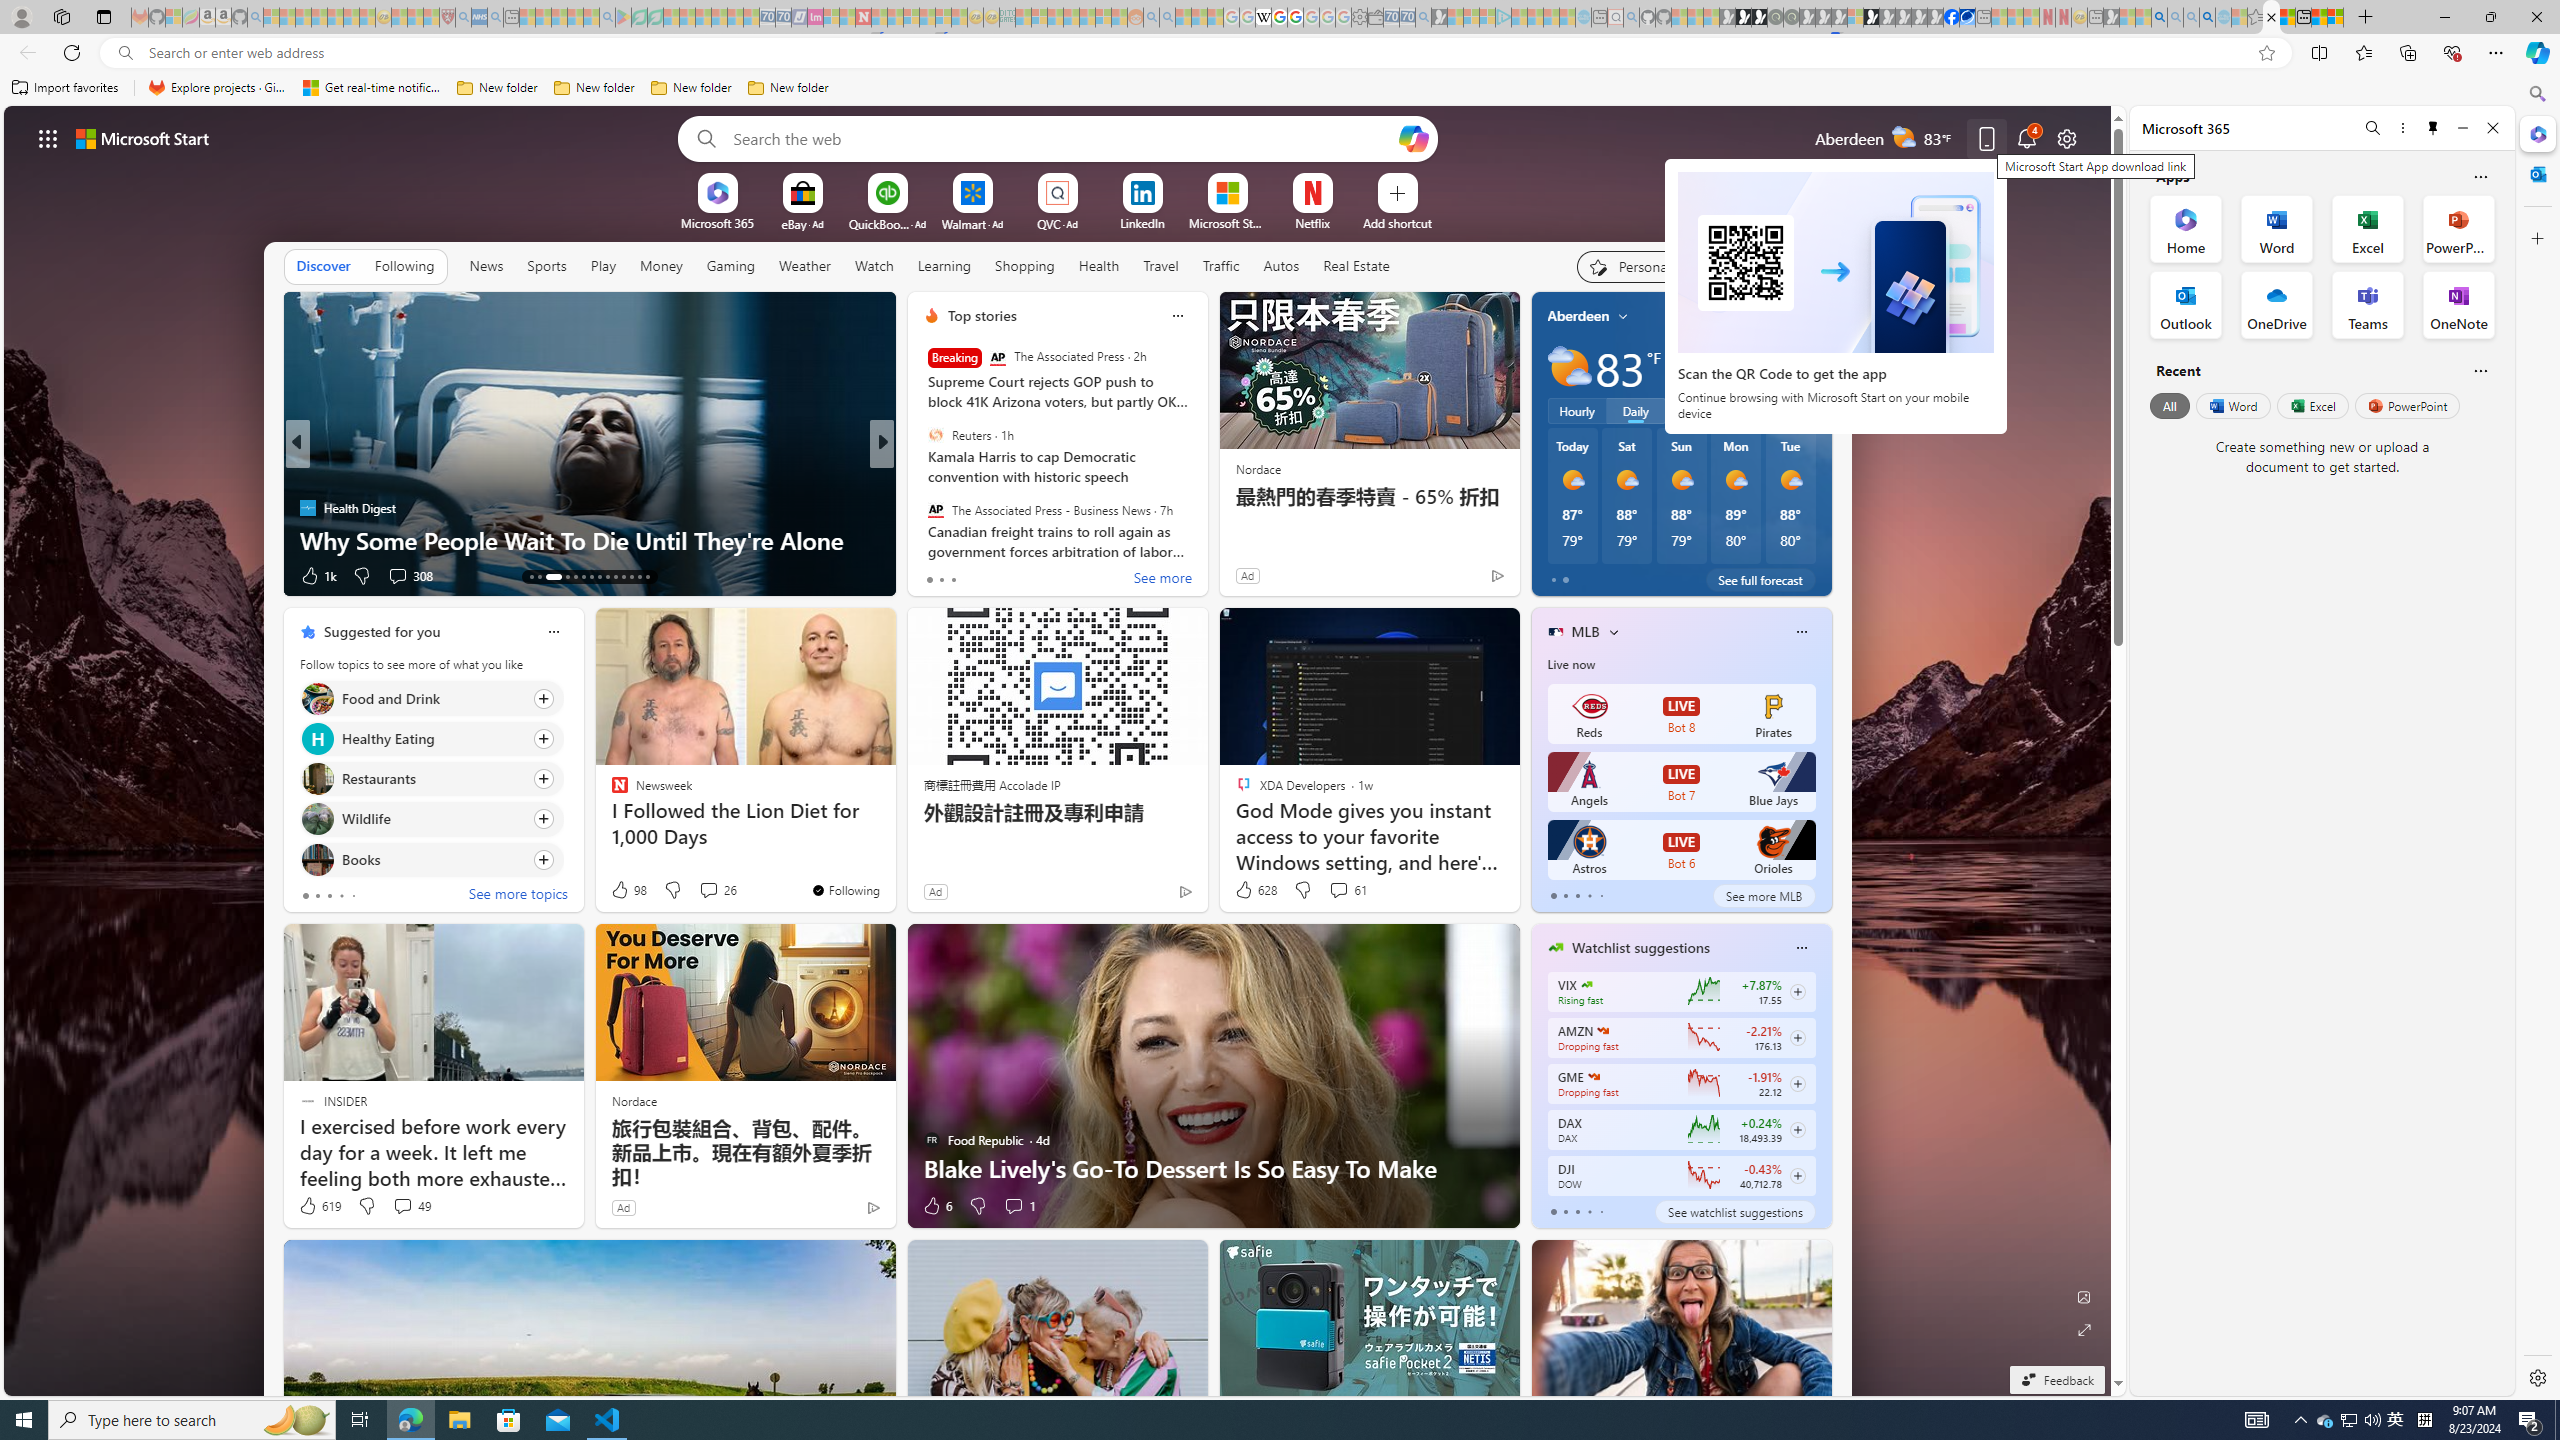  What do you see at coordinates (933, 576) in the screenshot?
I see `45 Like` at bounding box center [933, 576].